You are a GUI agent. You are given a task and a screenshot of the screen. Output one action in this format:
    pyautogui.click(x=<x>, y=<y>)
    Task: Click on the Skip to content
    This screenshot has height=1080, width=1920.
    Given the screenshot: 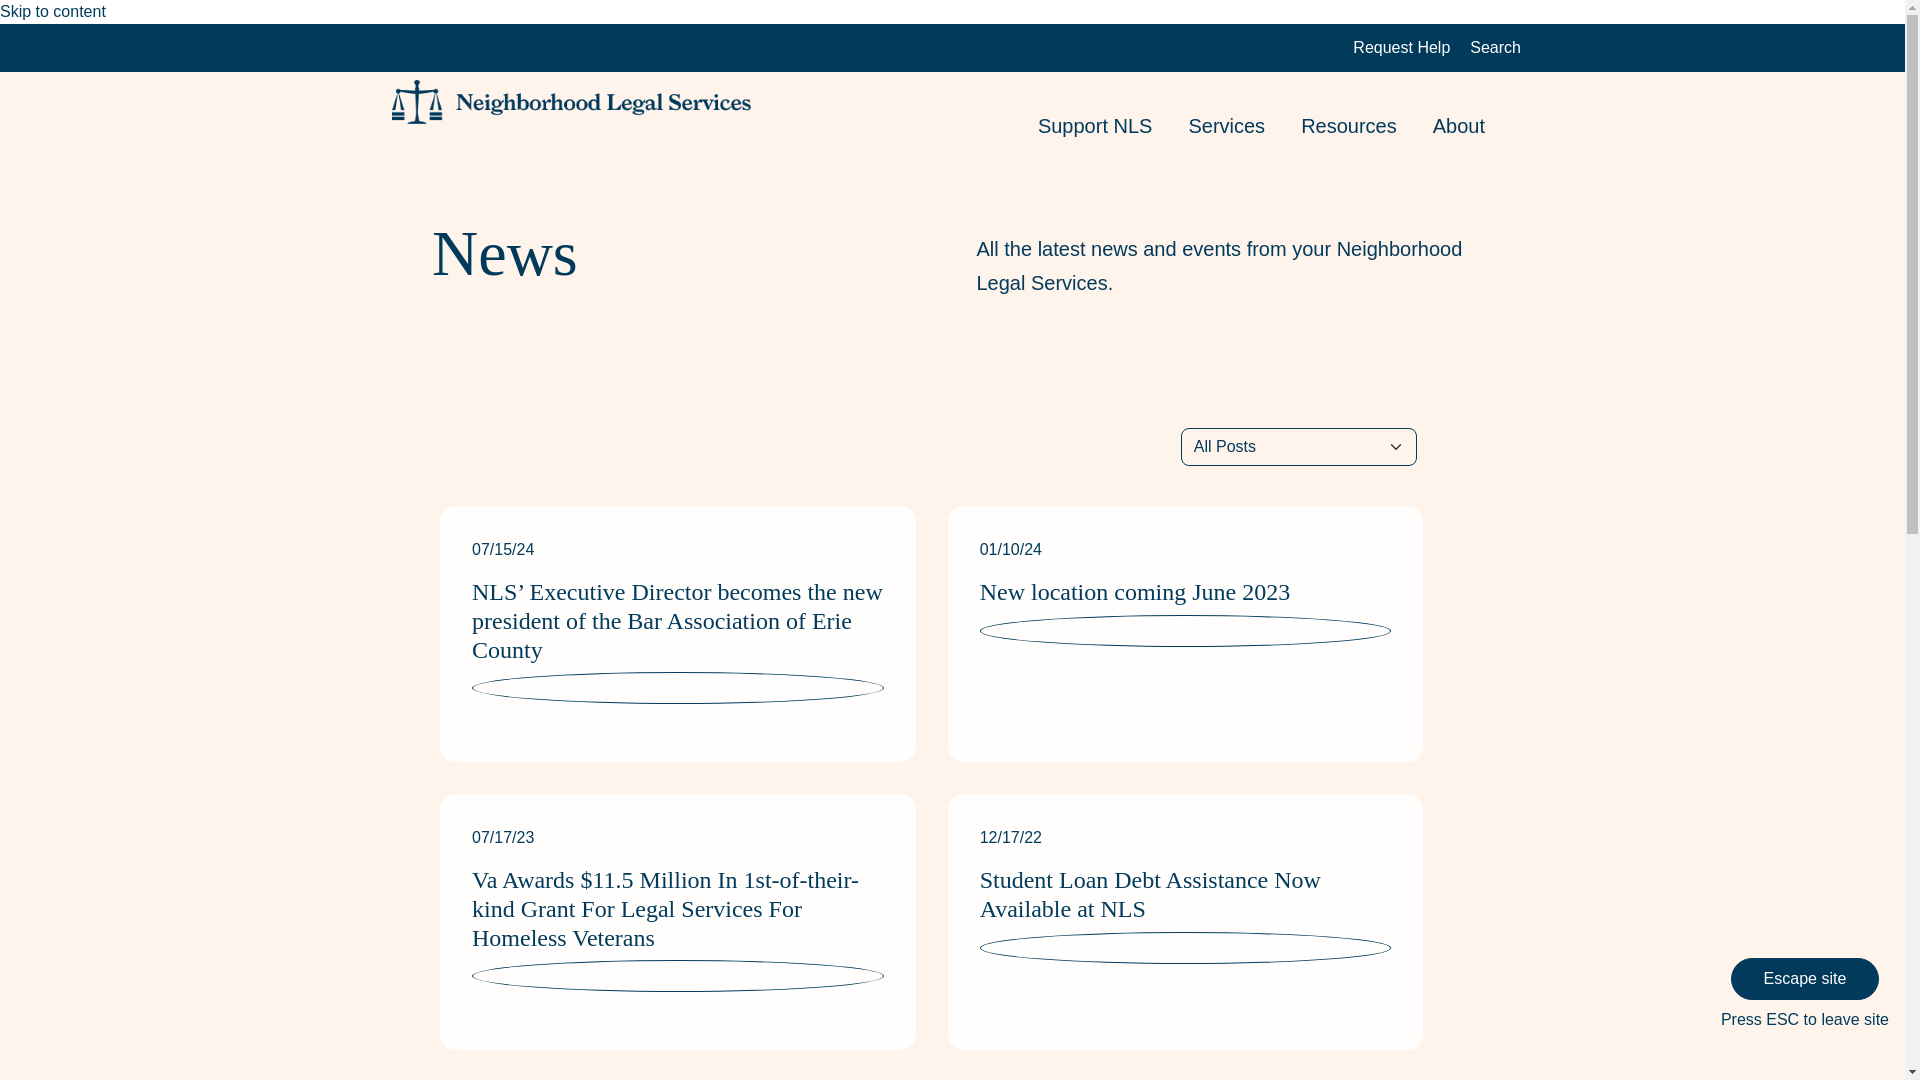 What is the action you would take?
    pyautogui.click(x=52, y=12)
    